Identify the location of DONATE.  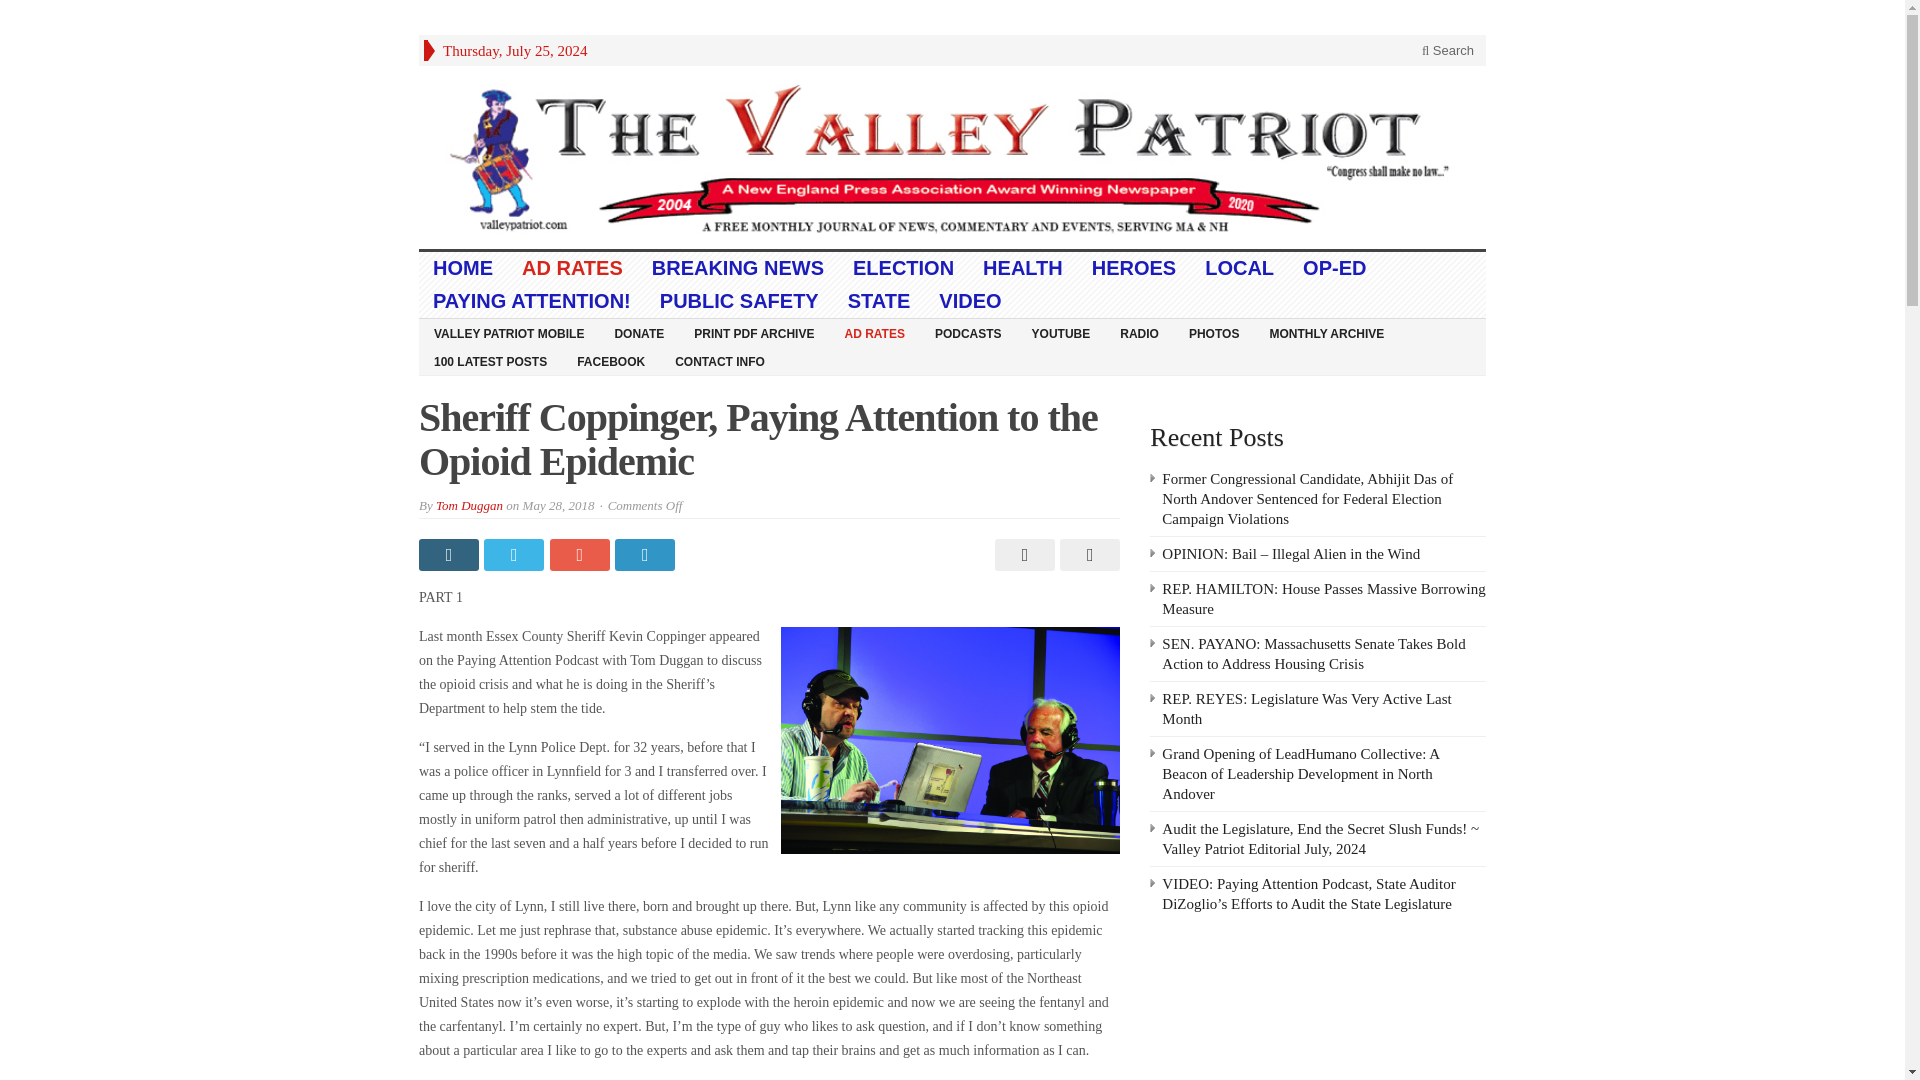
(639, 332).